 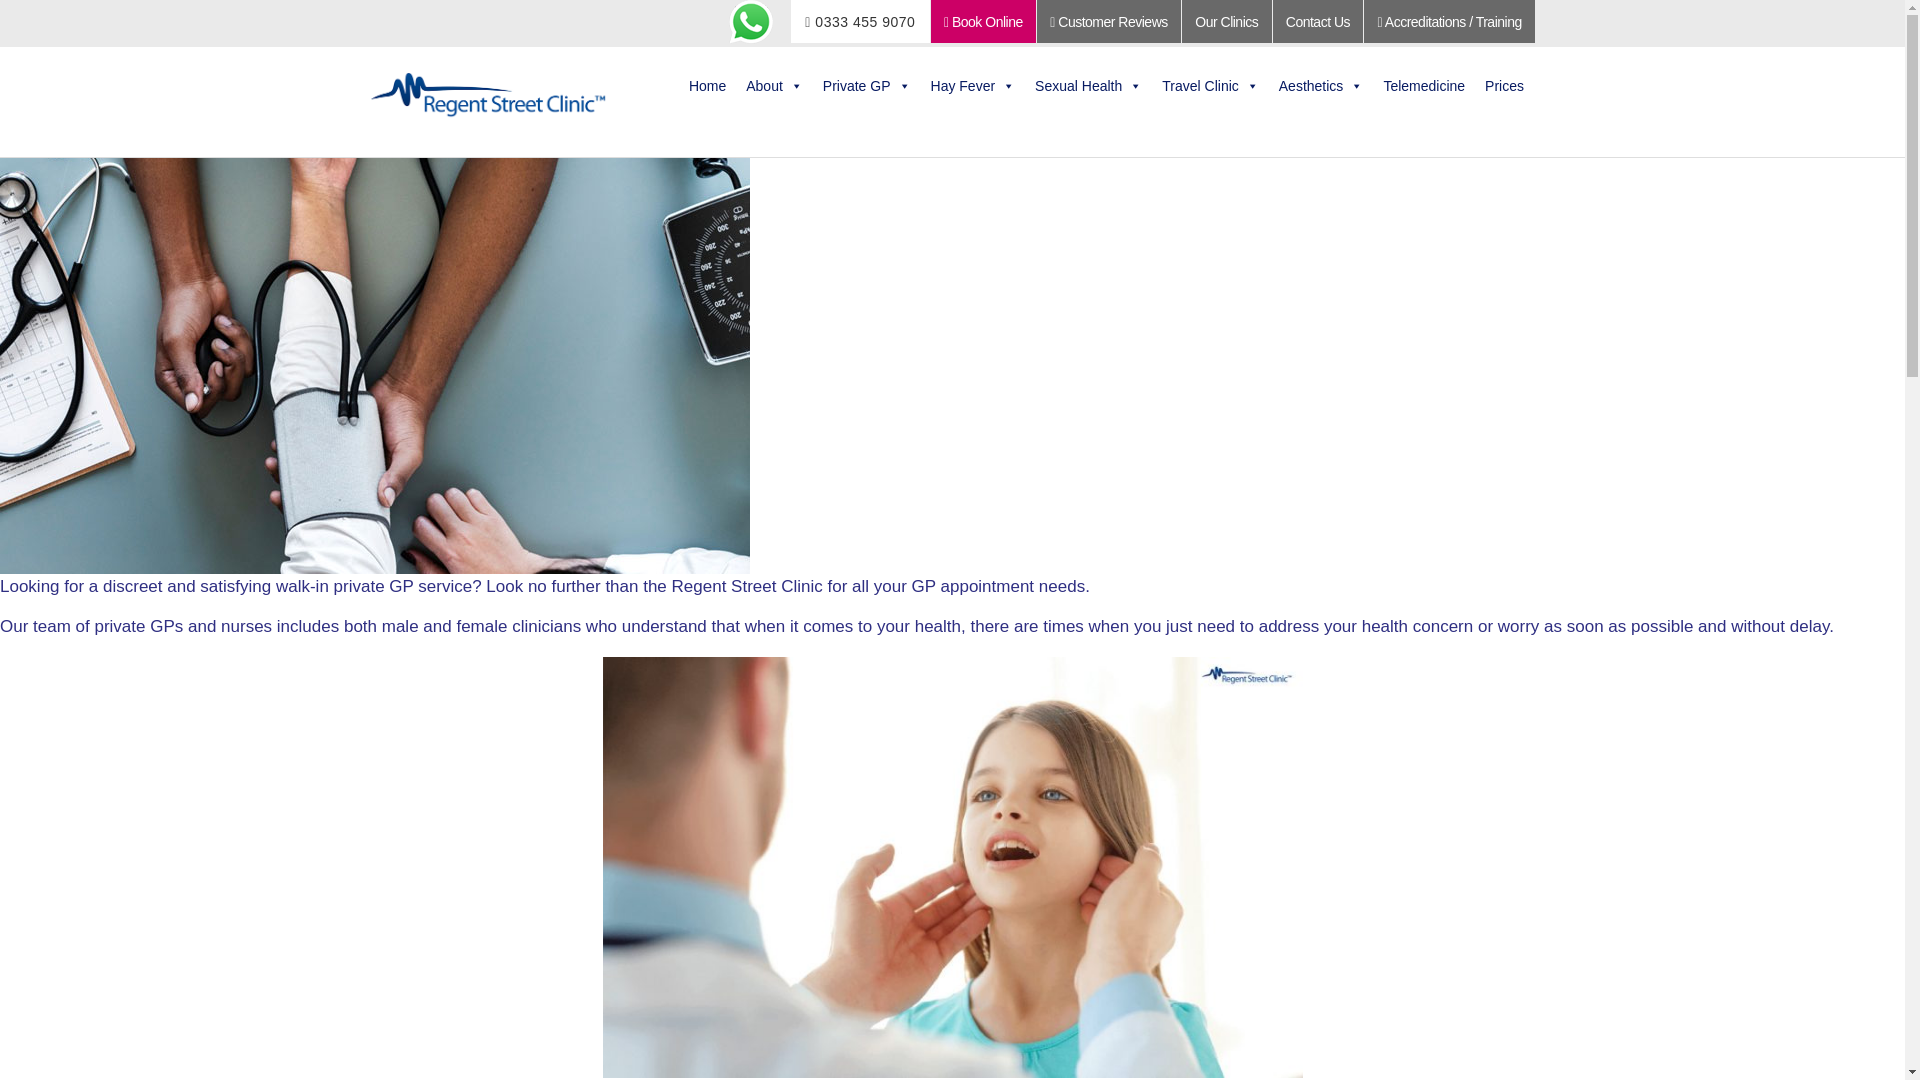 What do you see at coordinates (774, 85) in the screenshot?
I see `About` at bounding box center [774, 85].